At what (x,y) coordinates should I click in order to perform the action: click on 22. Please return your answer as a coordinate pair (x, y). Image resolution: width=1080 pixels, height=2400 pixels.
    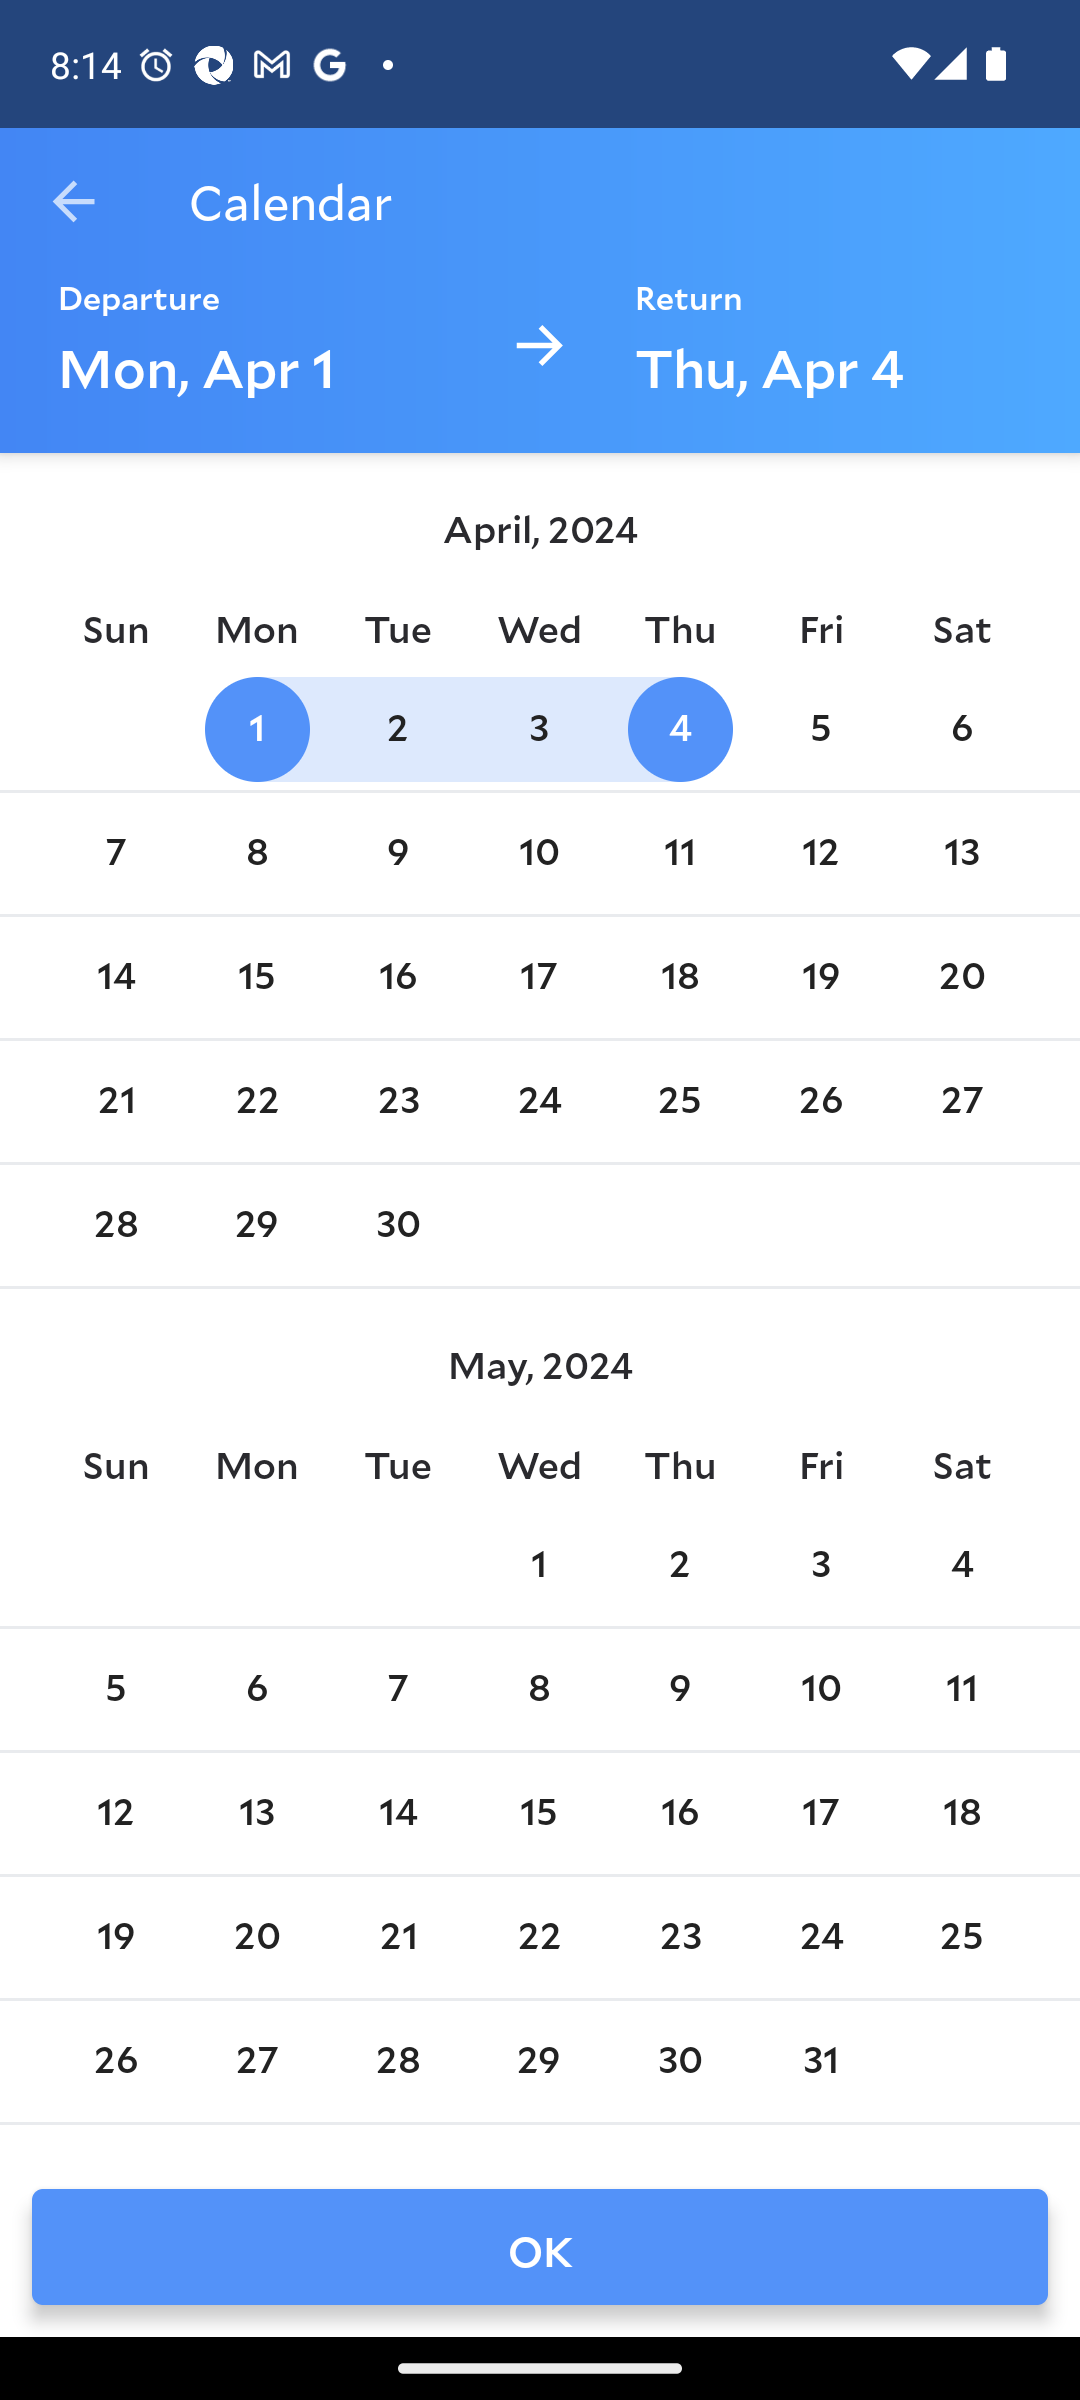
    Looking at the image, I should click on (257, 1101).